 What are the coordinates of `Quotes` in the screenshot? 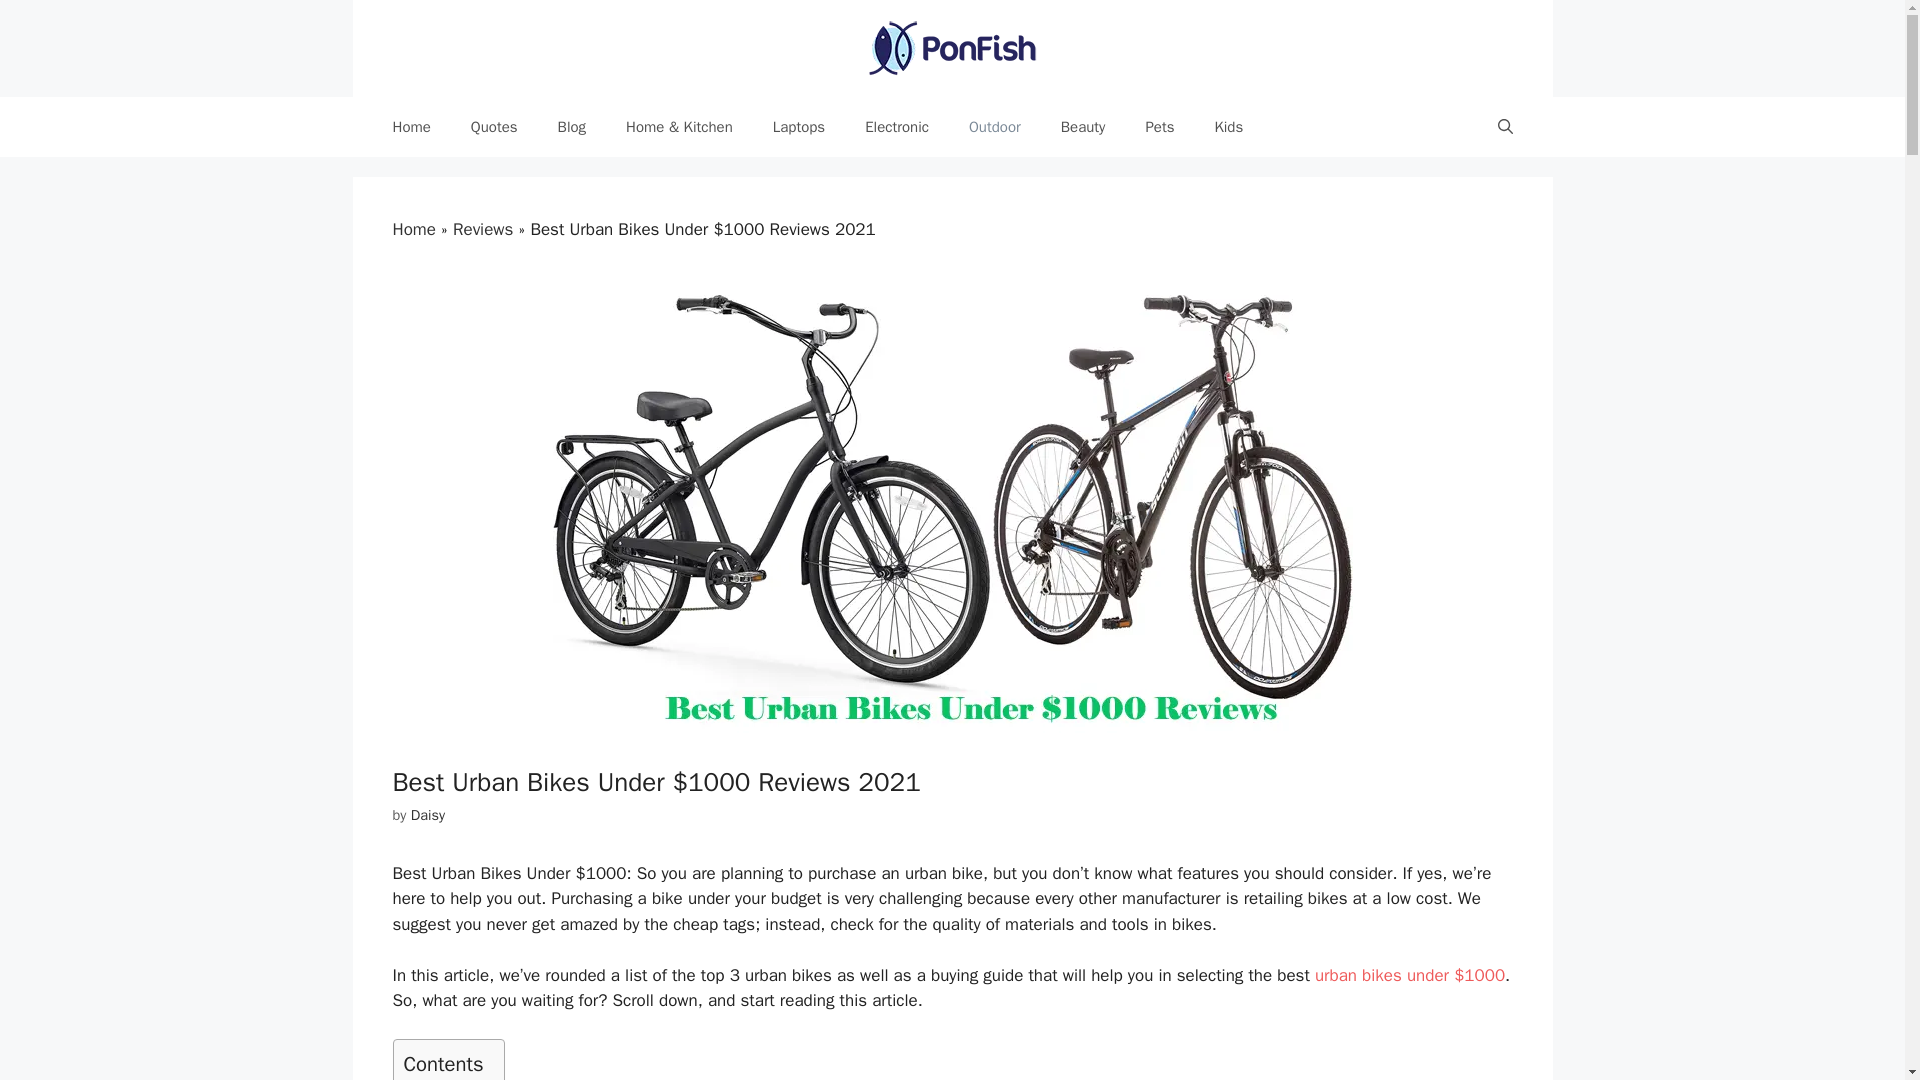 It's located at (494, 126).